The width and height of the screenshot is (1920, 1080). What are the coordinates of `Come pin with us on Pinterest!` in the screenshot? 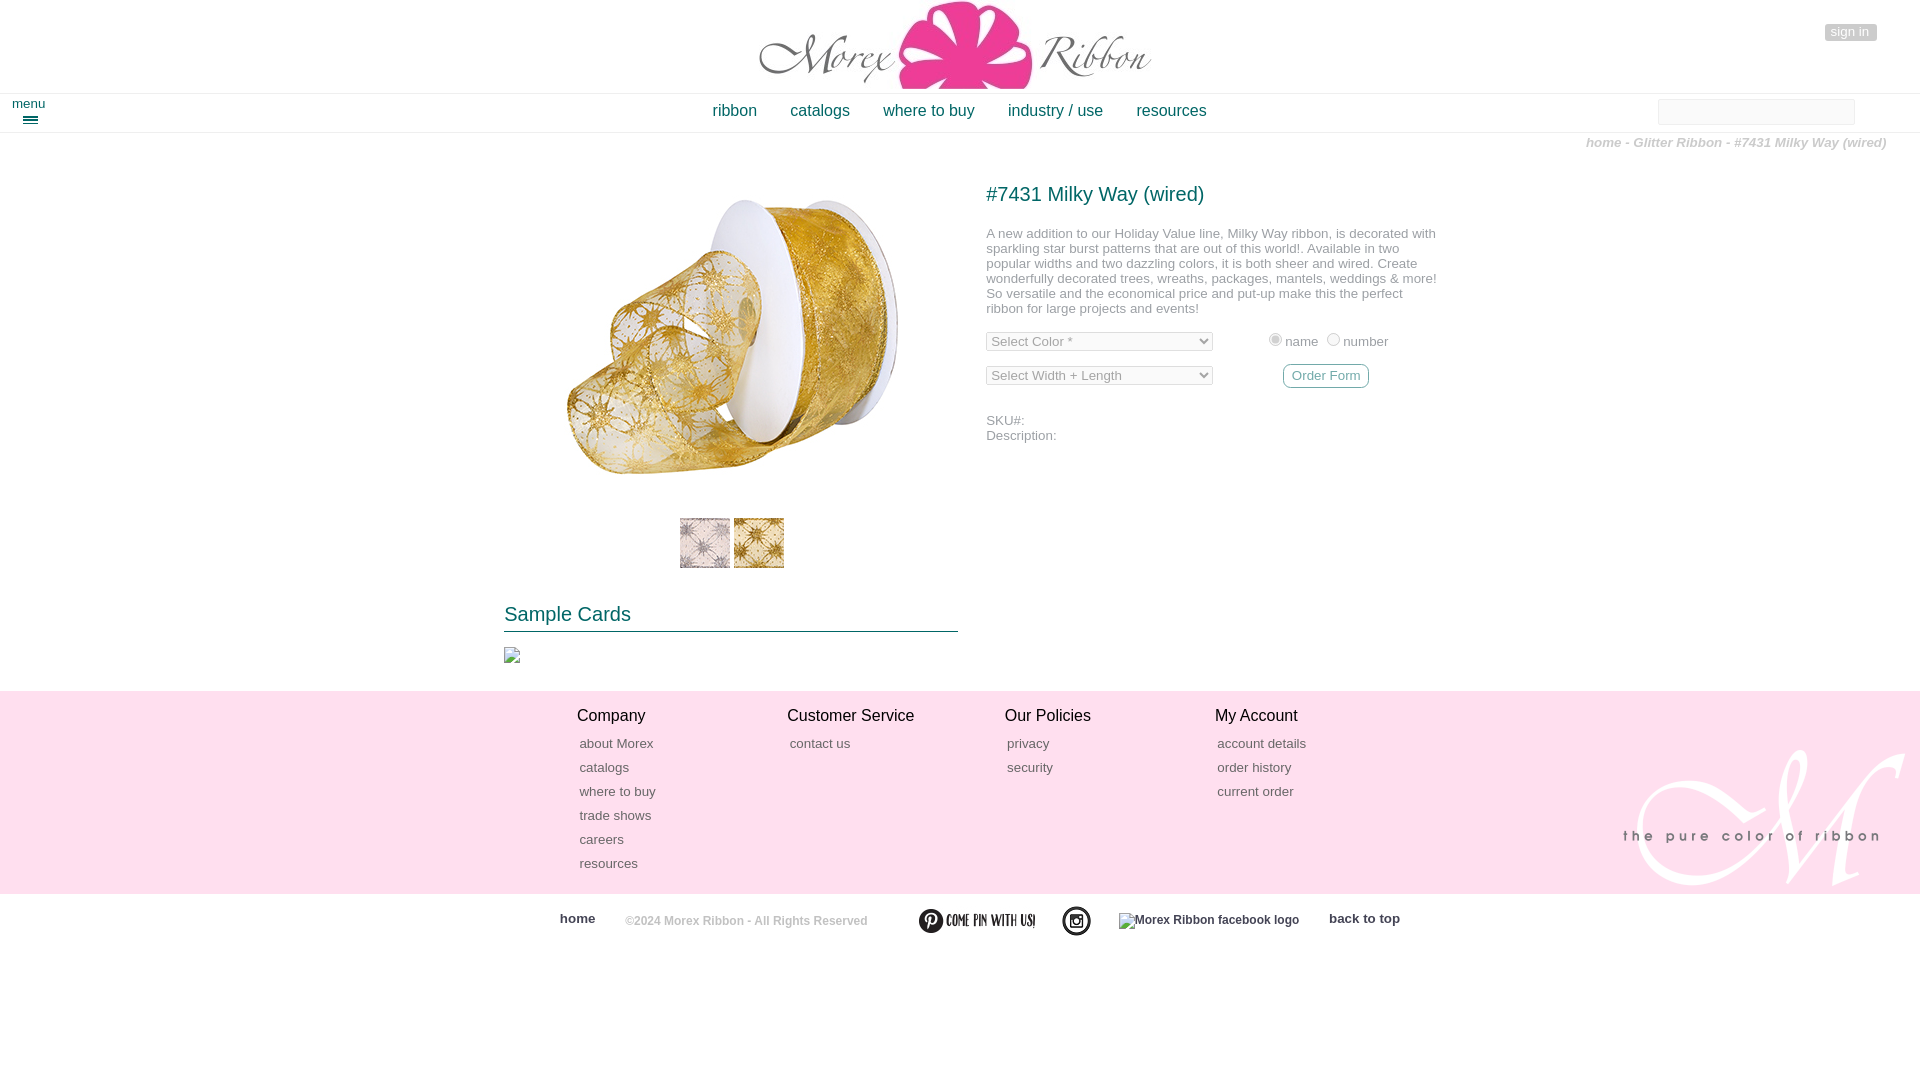 It's located at (964, 921).